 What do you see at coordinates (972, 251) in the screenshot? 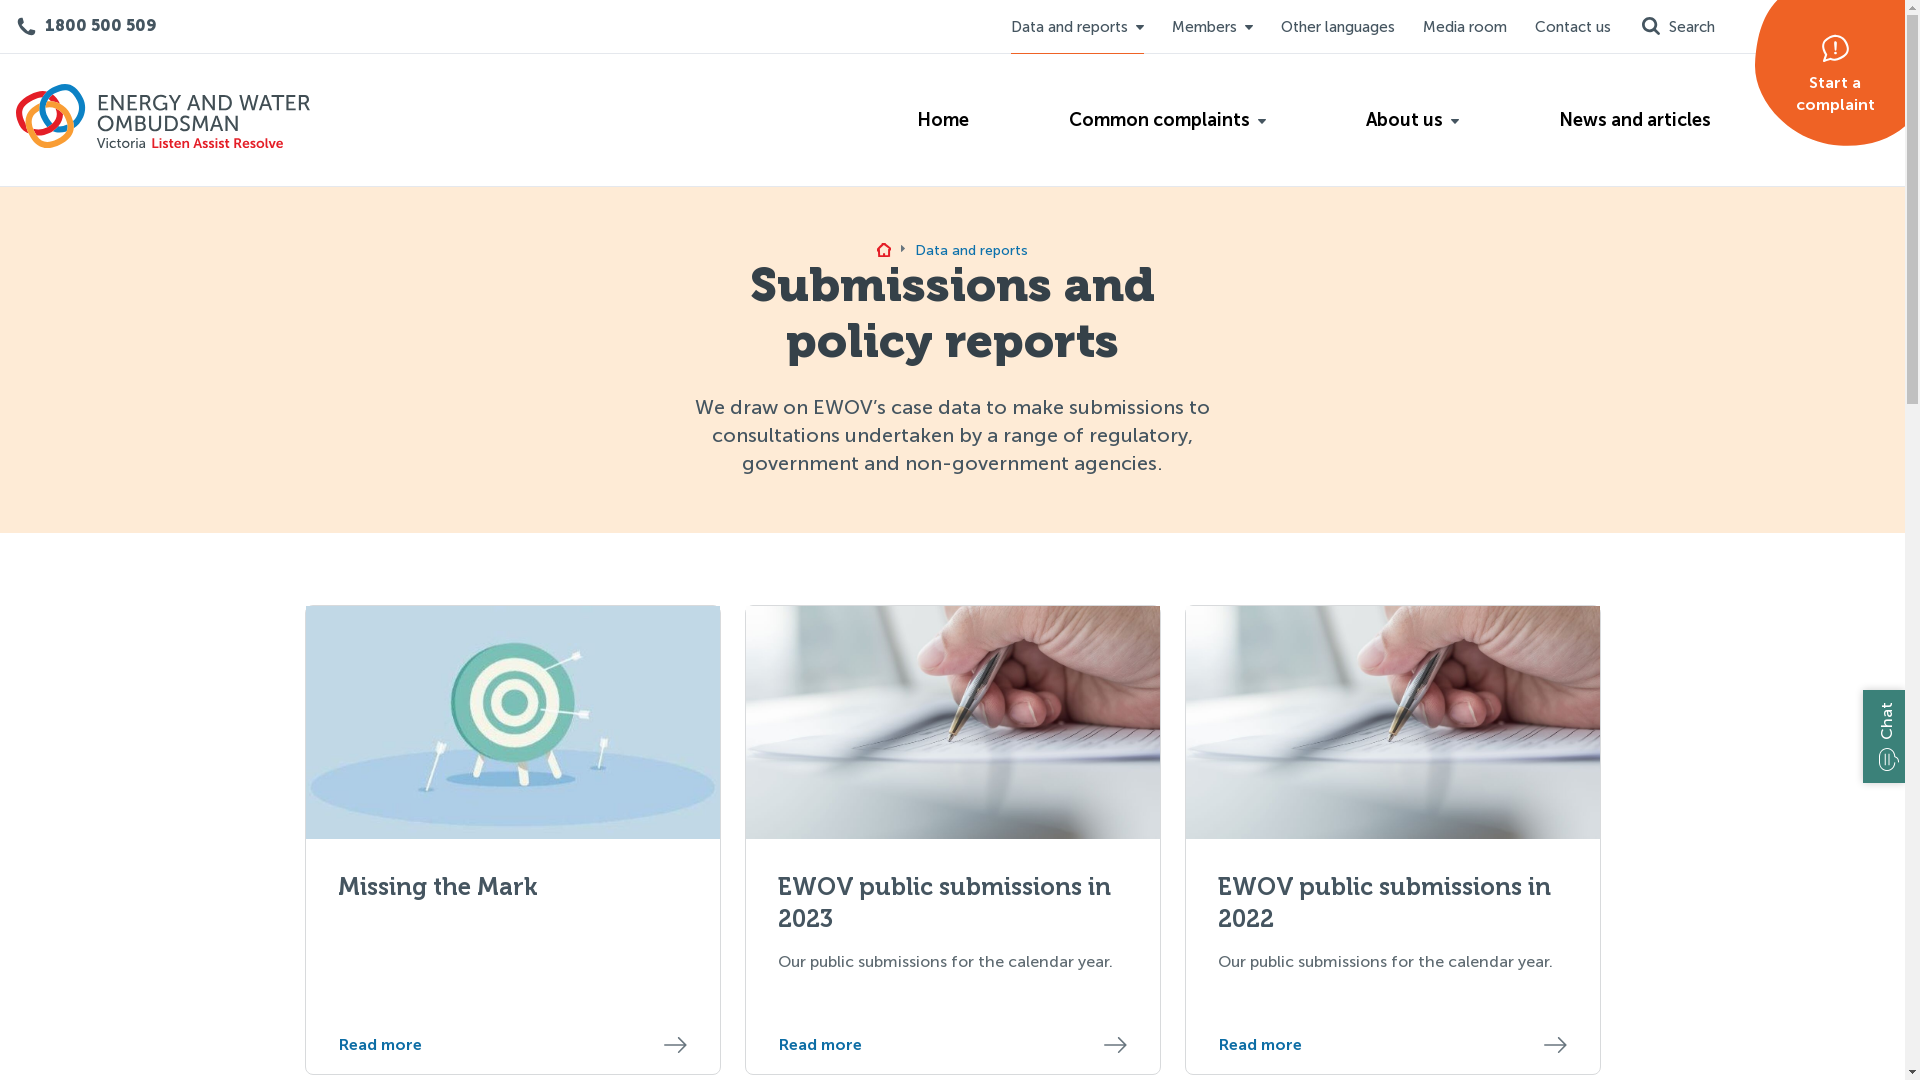
I see `Data and reports` at bounding box center [972, 251].